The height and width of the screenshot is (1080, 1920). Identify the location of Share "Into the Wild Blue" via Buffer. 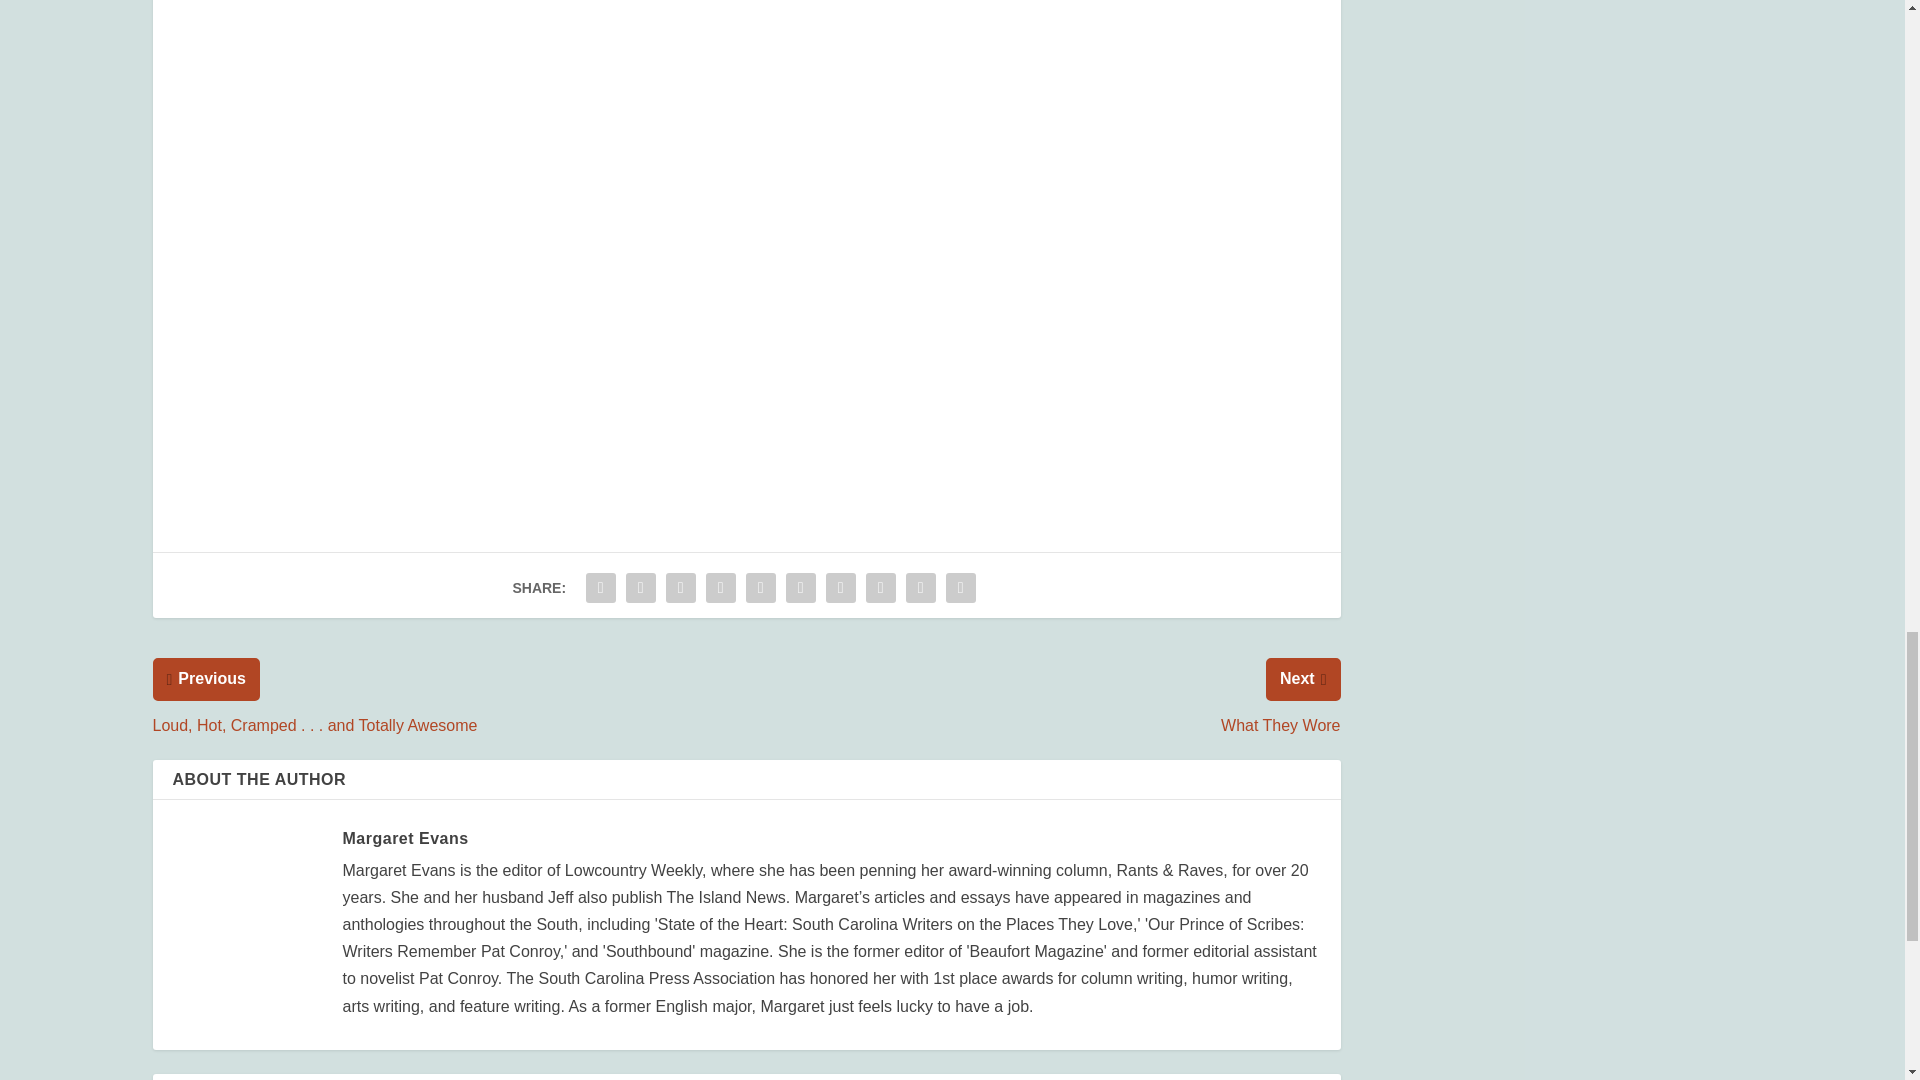
(840, 588).